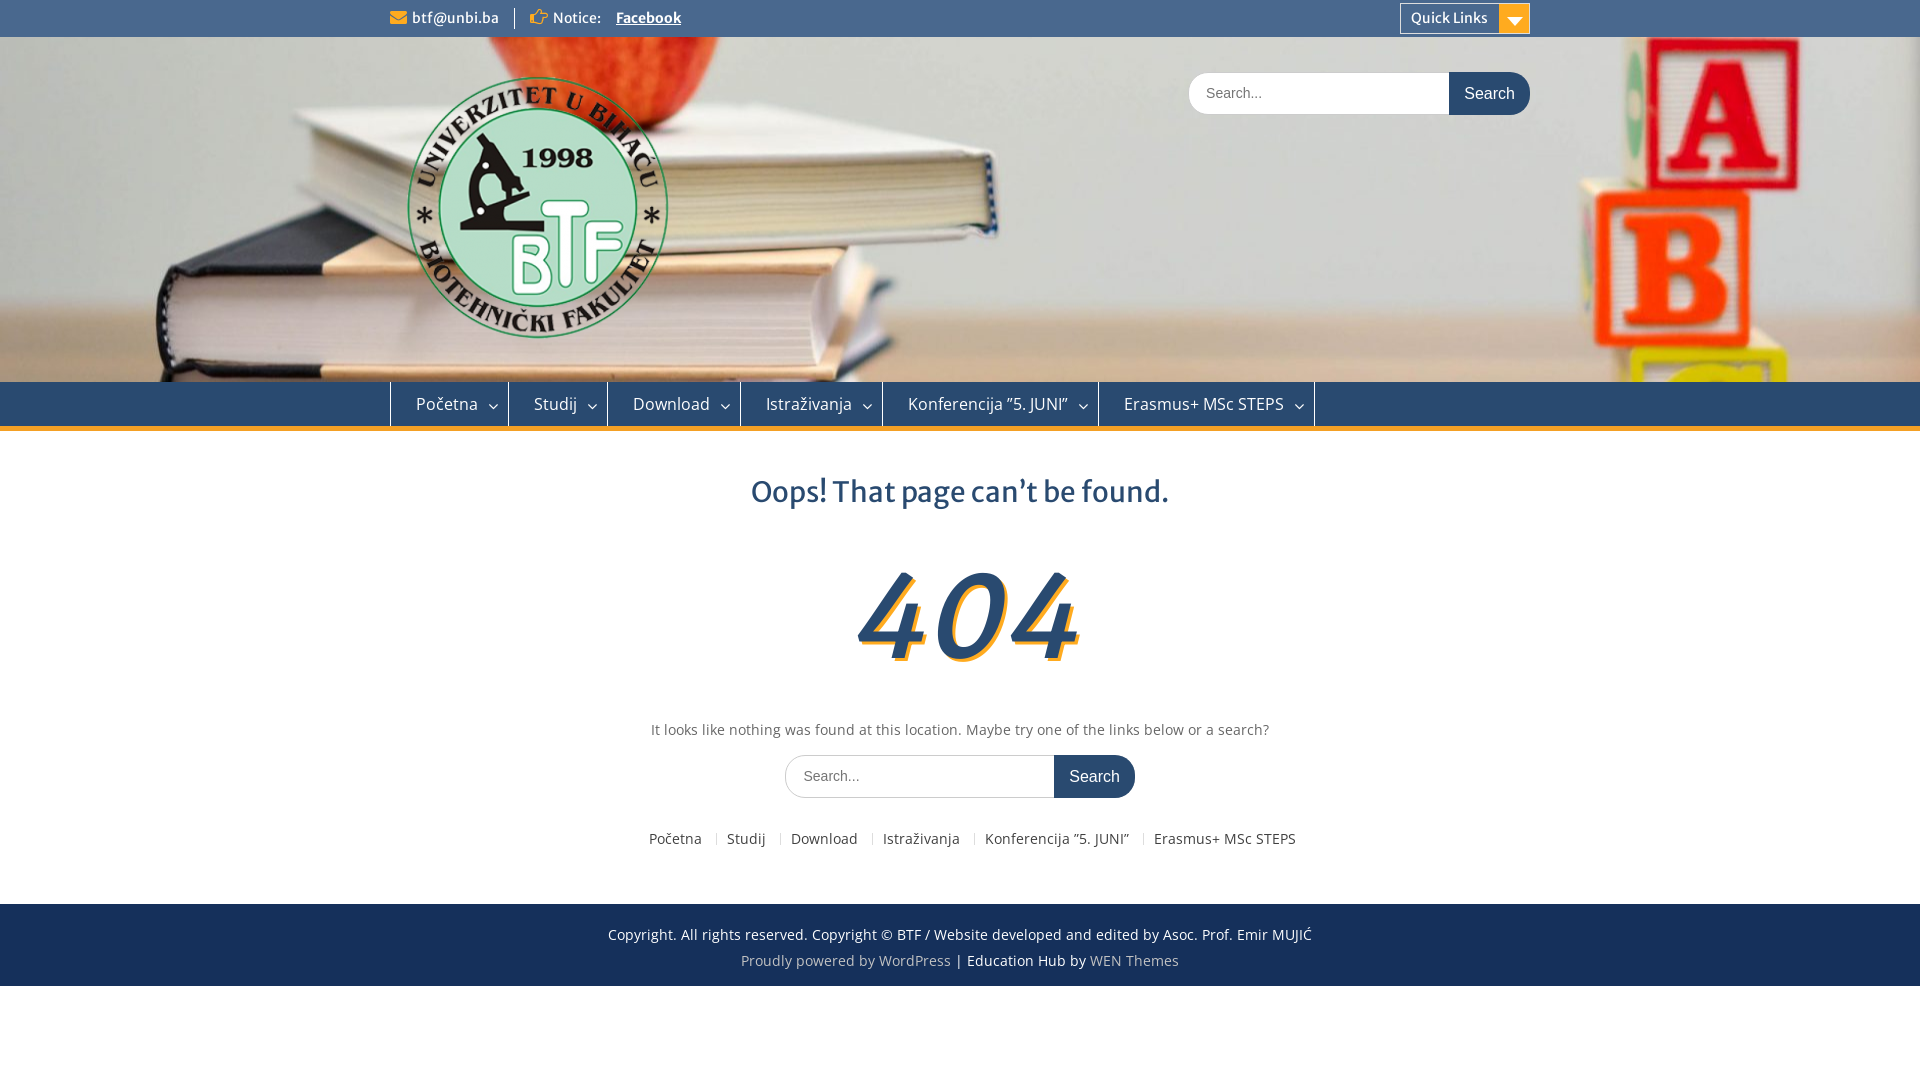 The height and width of the screenshot is (1080, 1920). I want to click on Facebook, so click(648, 18).